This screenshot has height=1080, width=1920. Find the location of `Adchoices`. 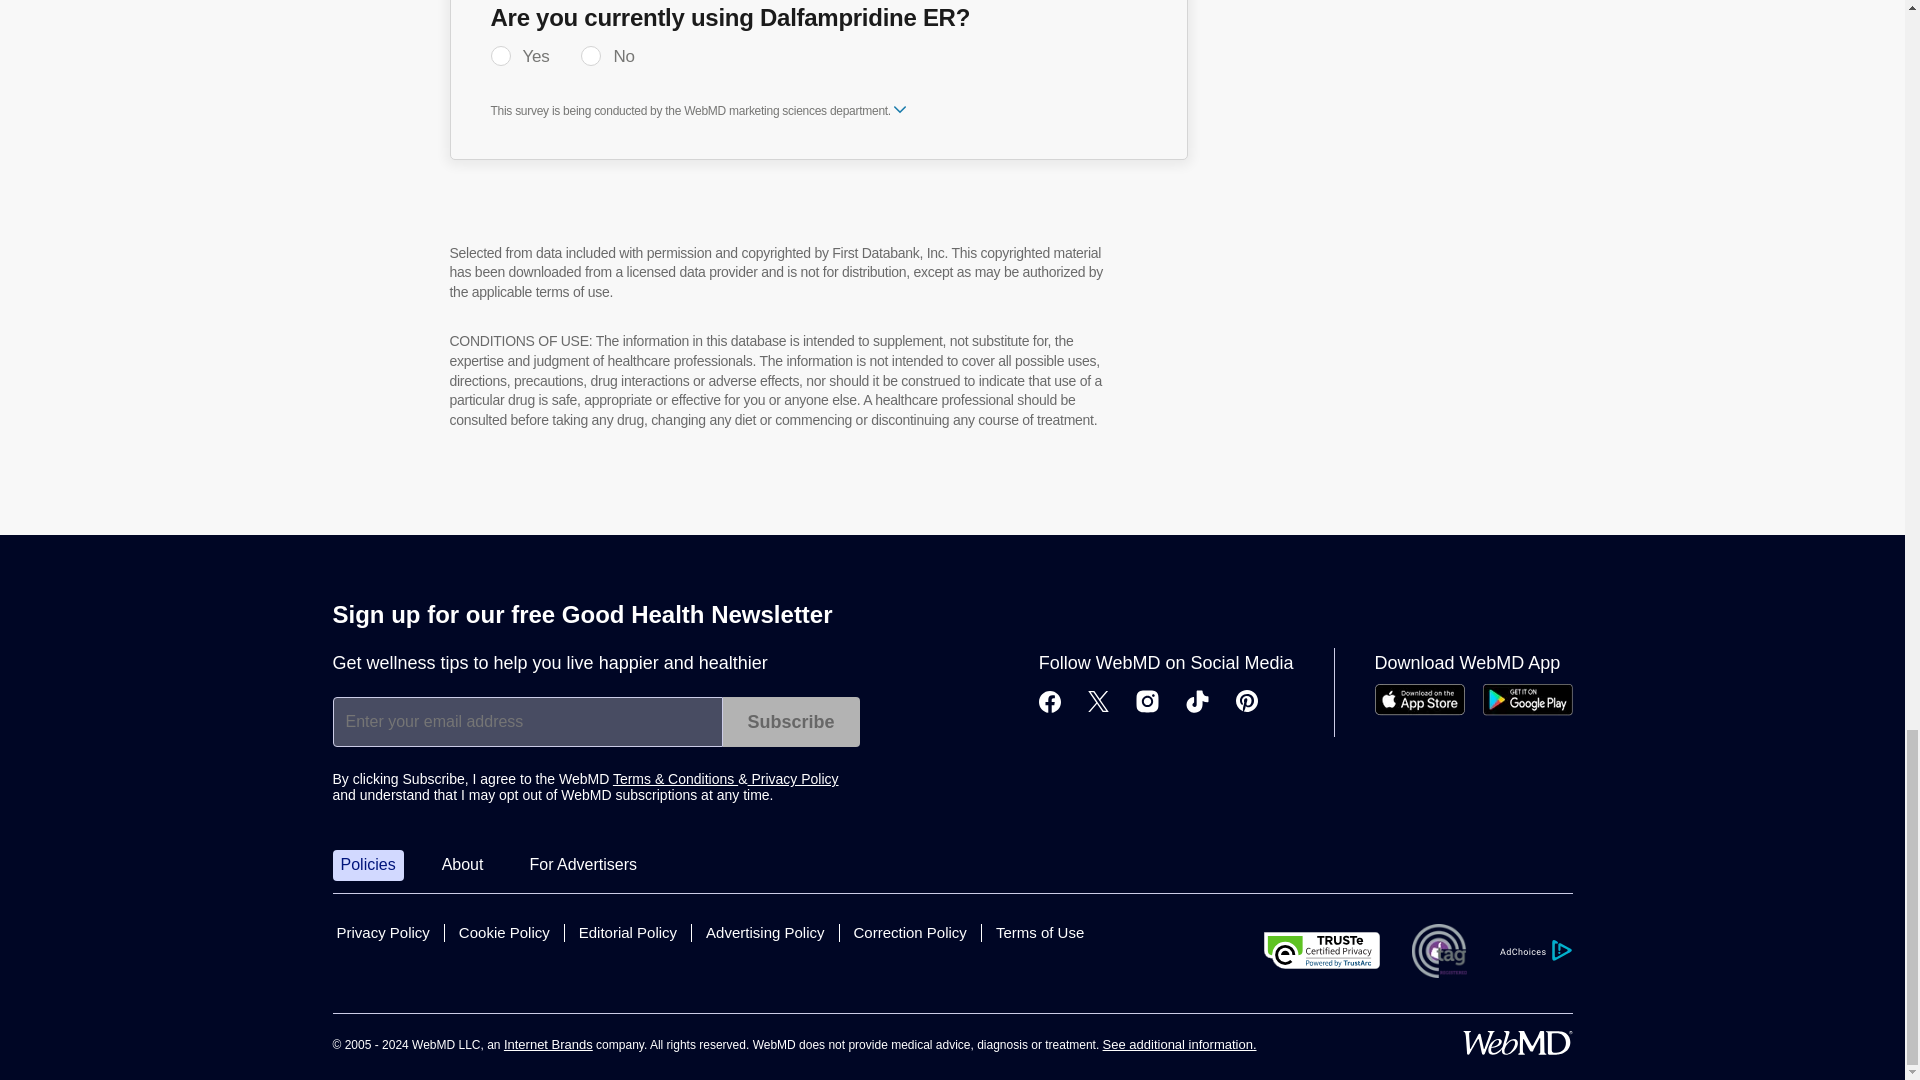

Adchoices is located at coordinates (1534, 950).